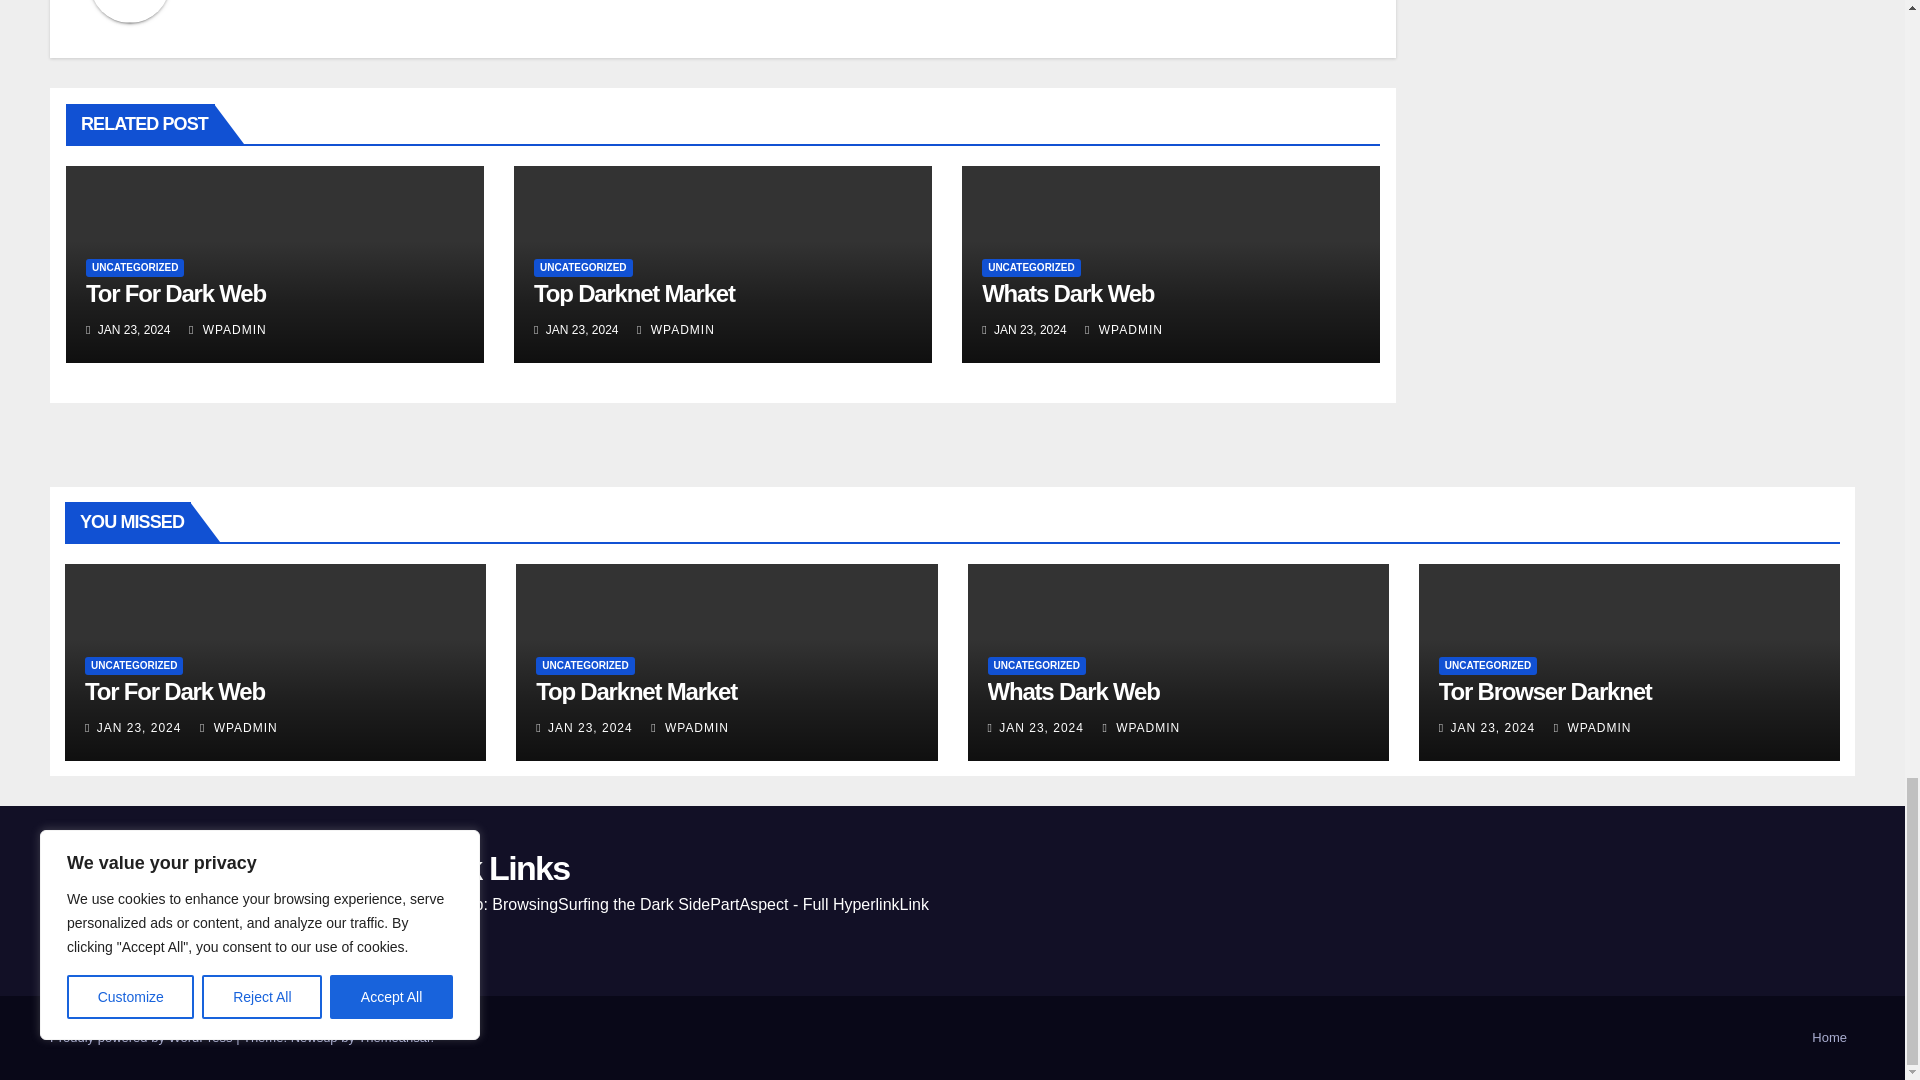 The width and height of the screenshot is (1920, 1080). What do you see at coordinates (1067, 292) in the screenshot?
I see `Permalink to: Whats Dark Web` at bounding box center [1067, 292].